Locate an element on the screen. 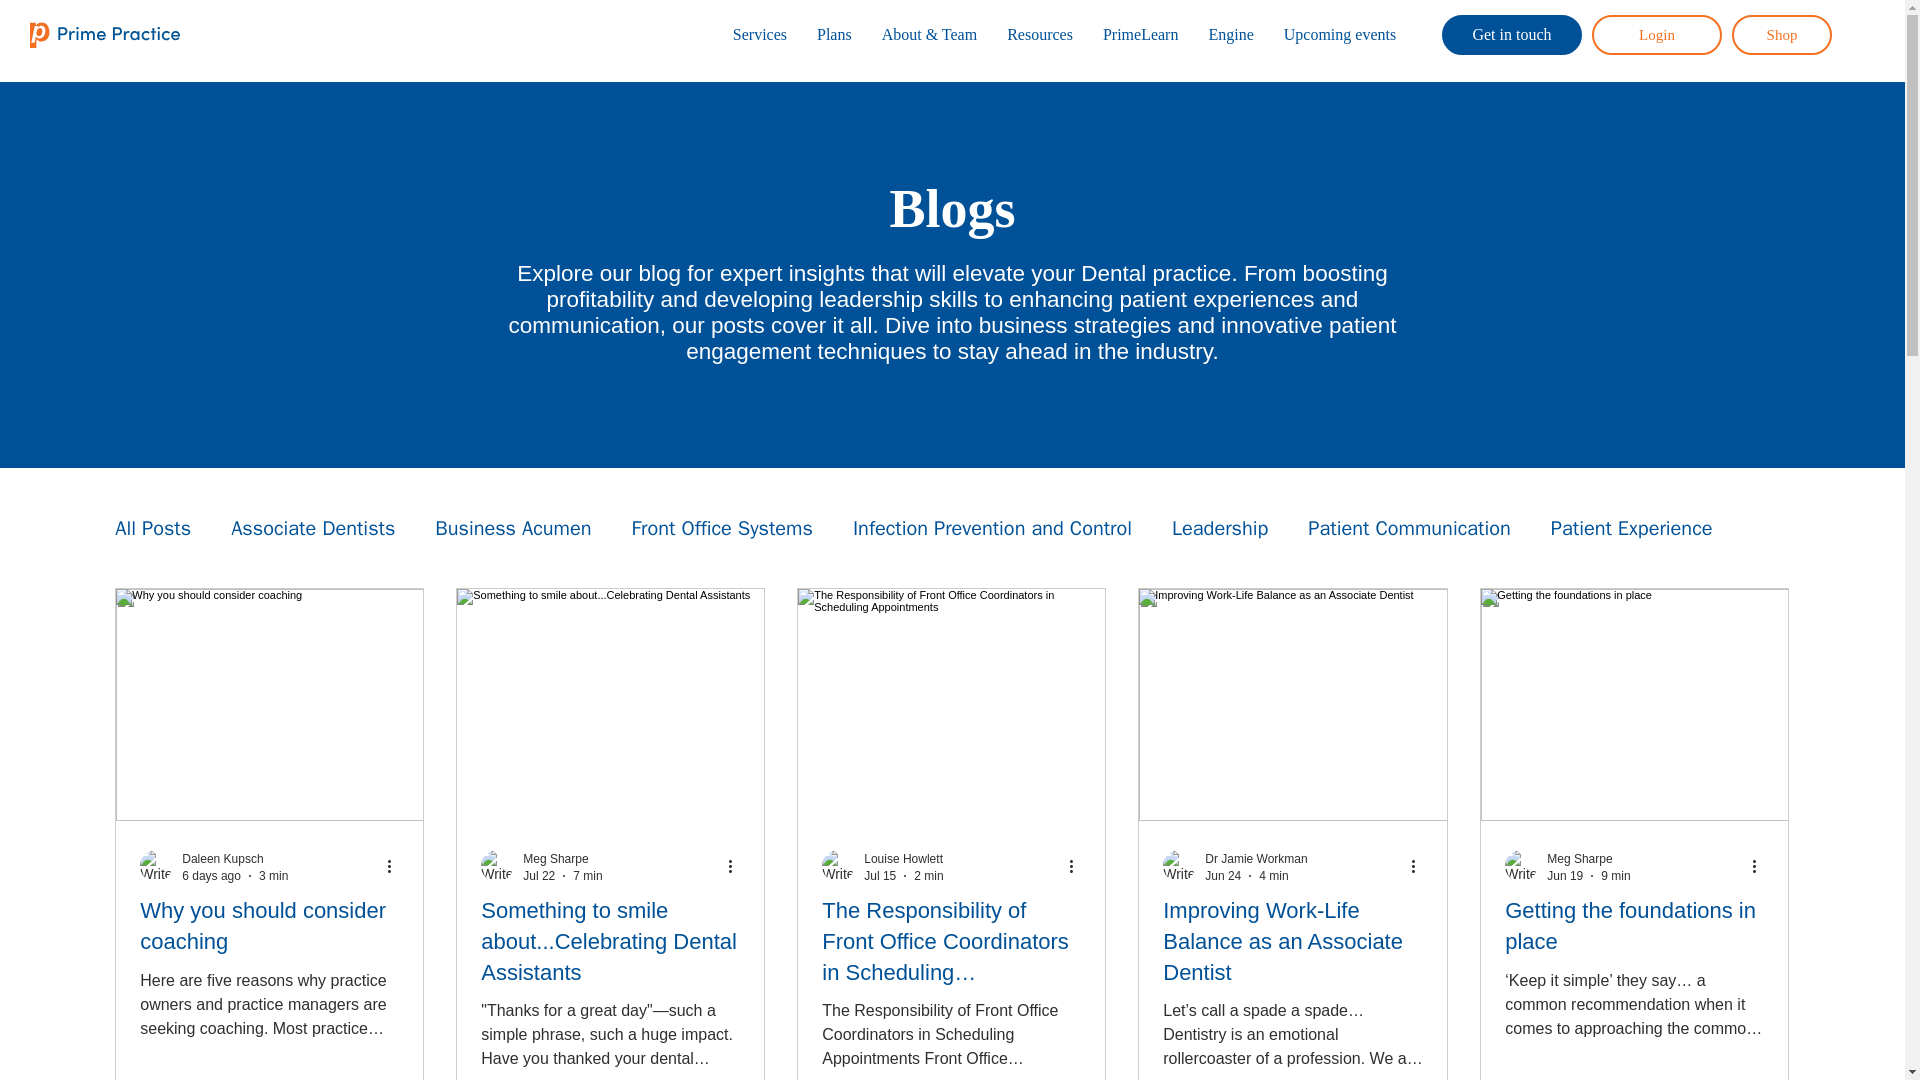 The image size is (1920, 1080). Meg Sharpe is located at coordinates (1580, 859).